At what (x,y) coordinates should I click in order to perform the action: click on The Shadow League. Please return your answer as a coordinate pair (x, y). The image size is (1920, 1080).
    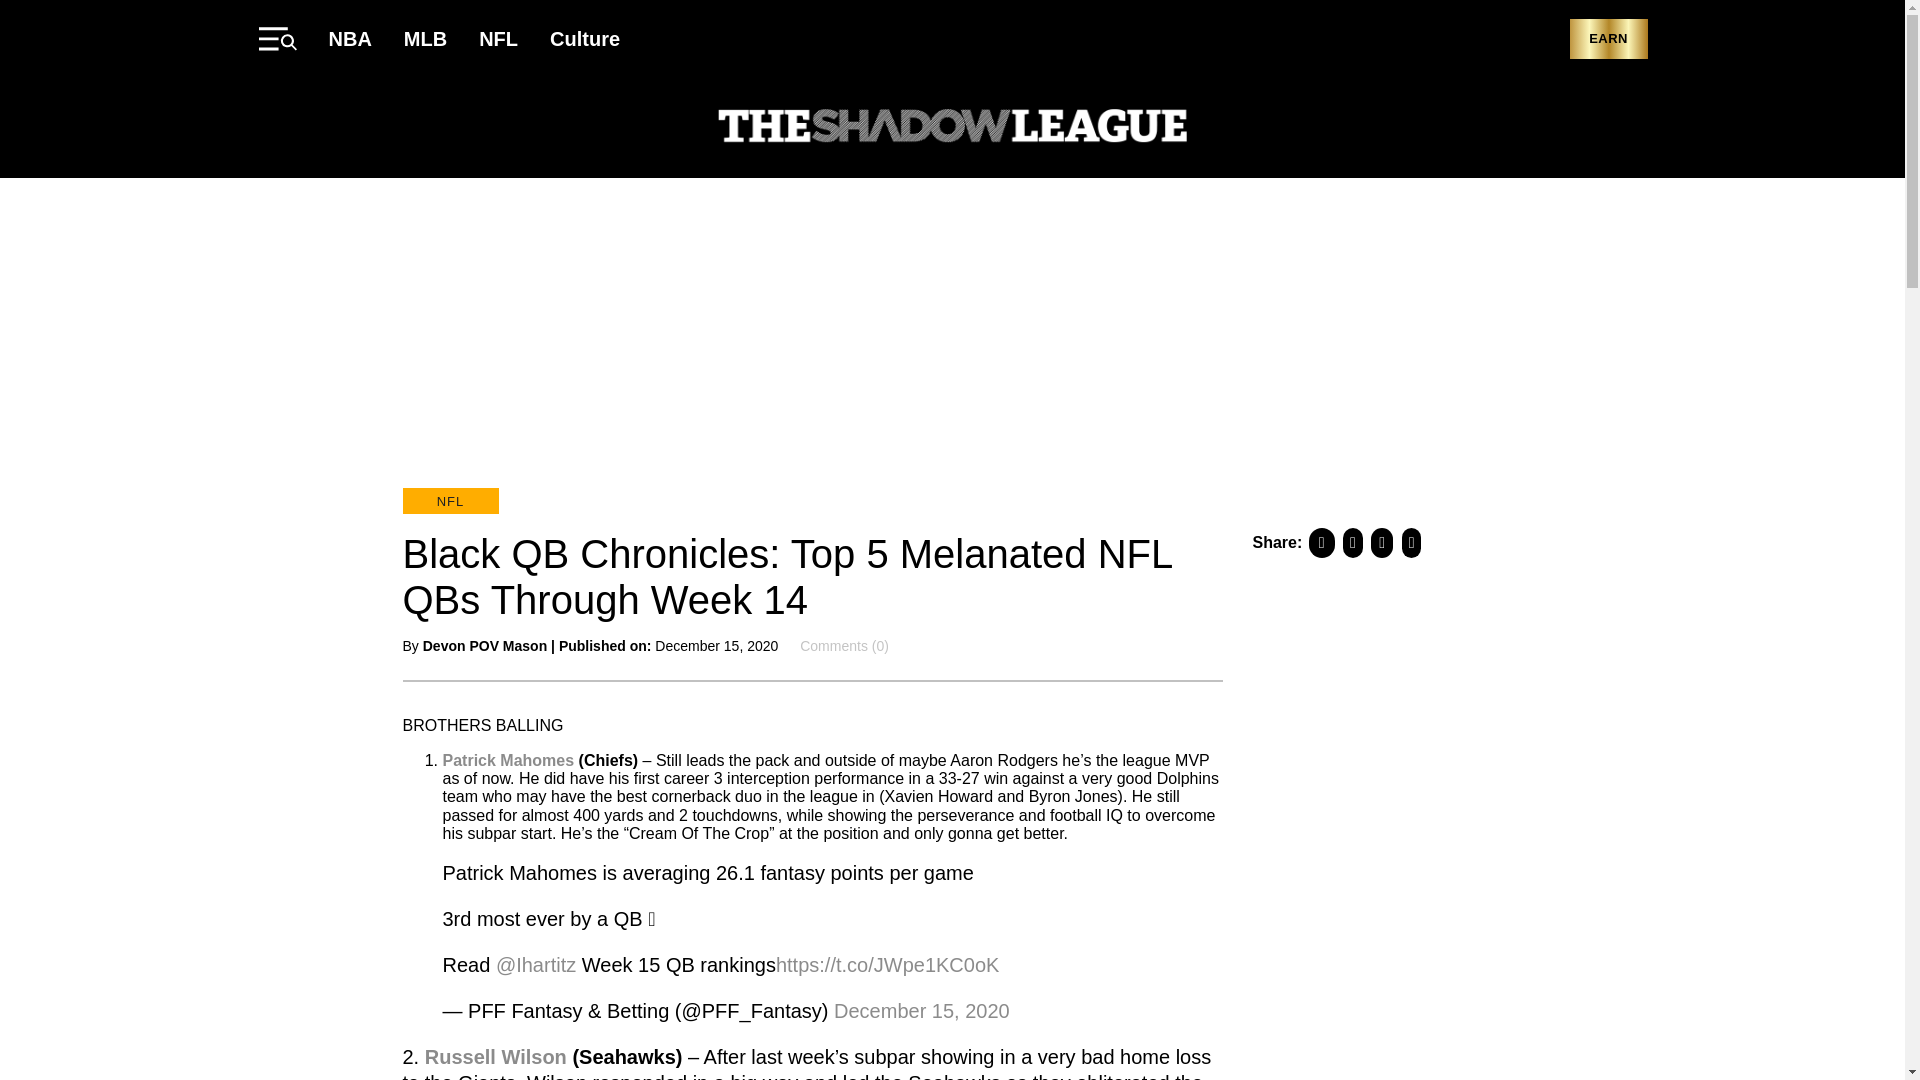
    Looking at the image, I should click on (952, 128).